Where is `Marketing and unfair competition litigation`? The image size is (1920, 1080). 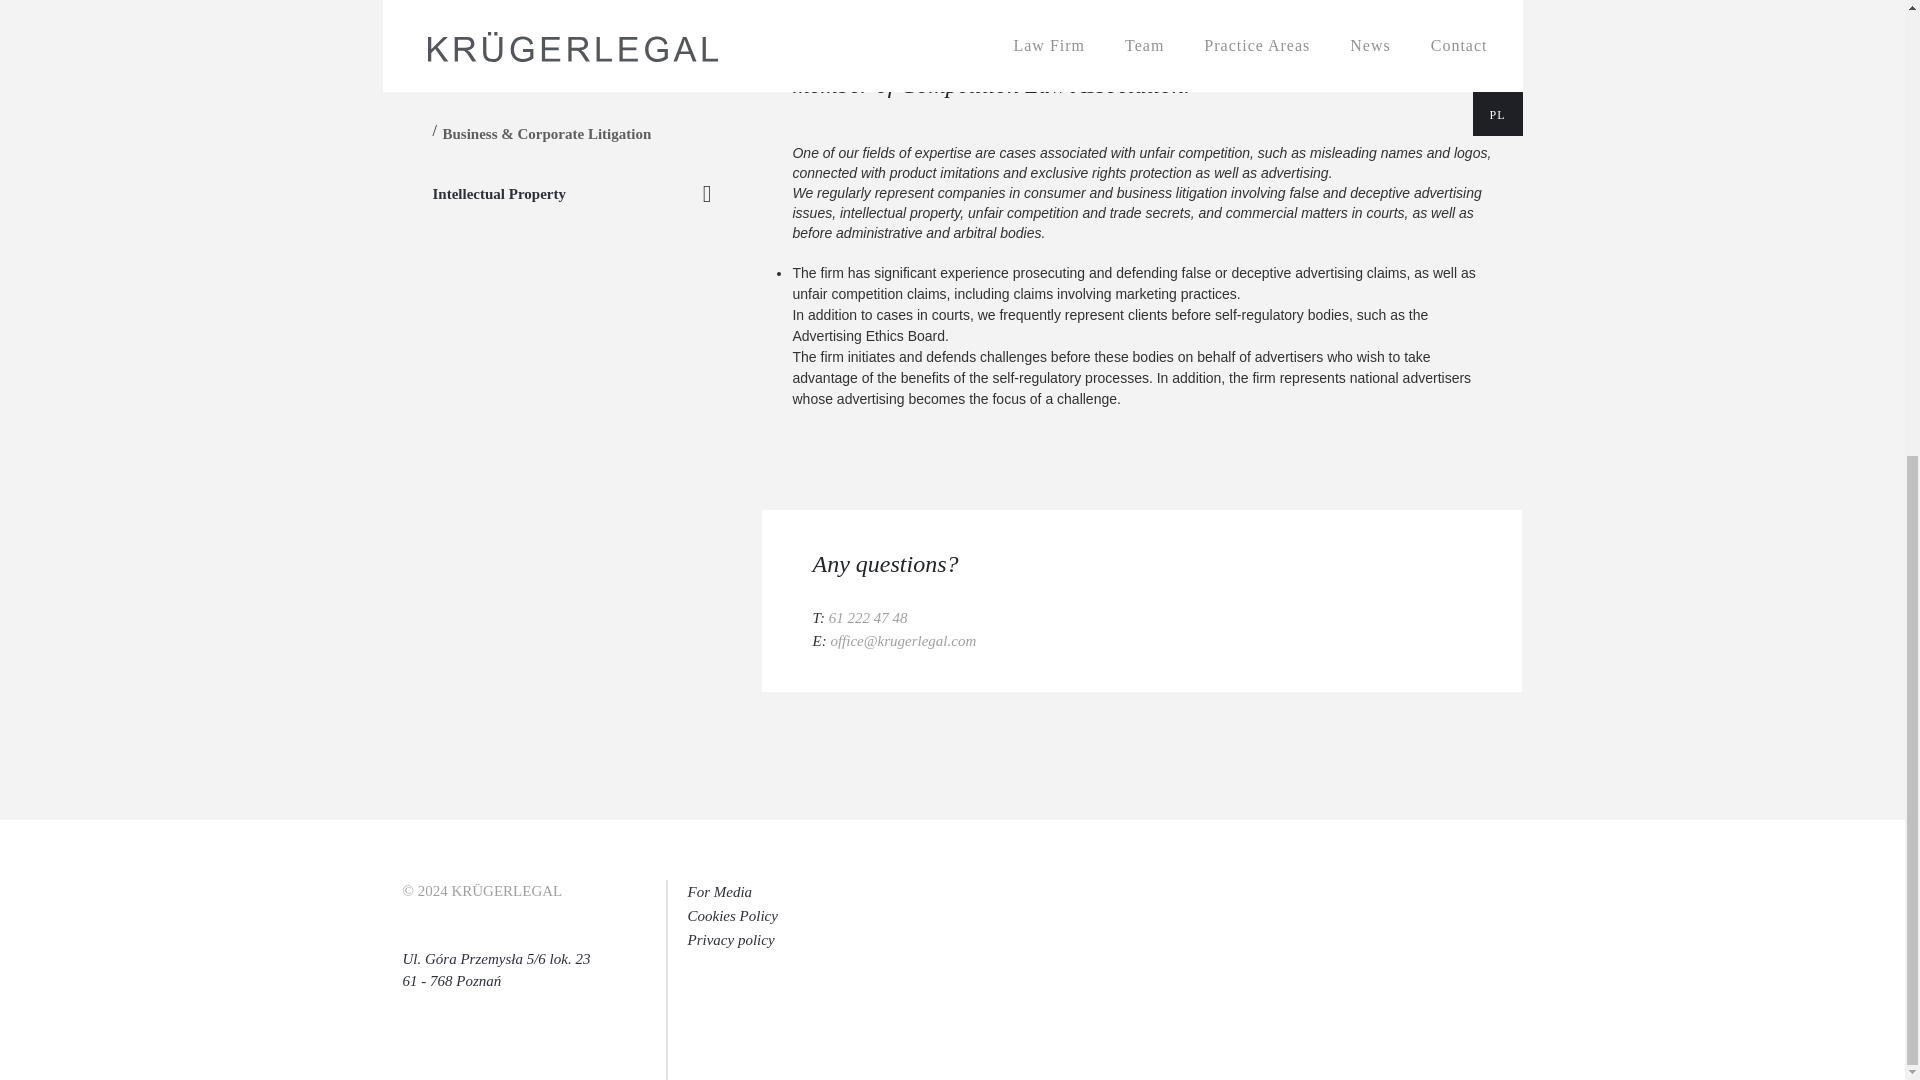
Marketing and unfair competition litigation is located at coordinates (550, 21).